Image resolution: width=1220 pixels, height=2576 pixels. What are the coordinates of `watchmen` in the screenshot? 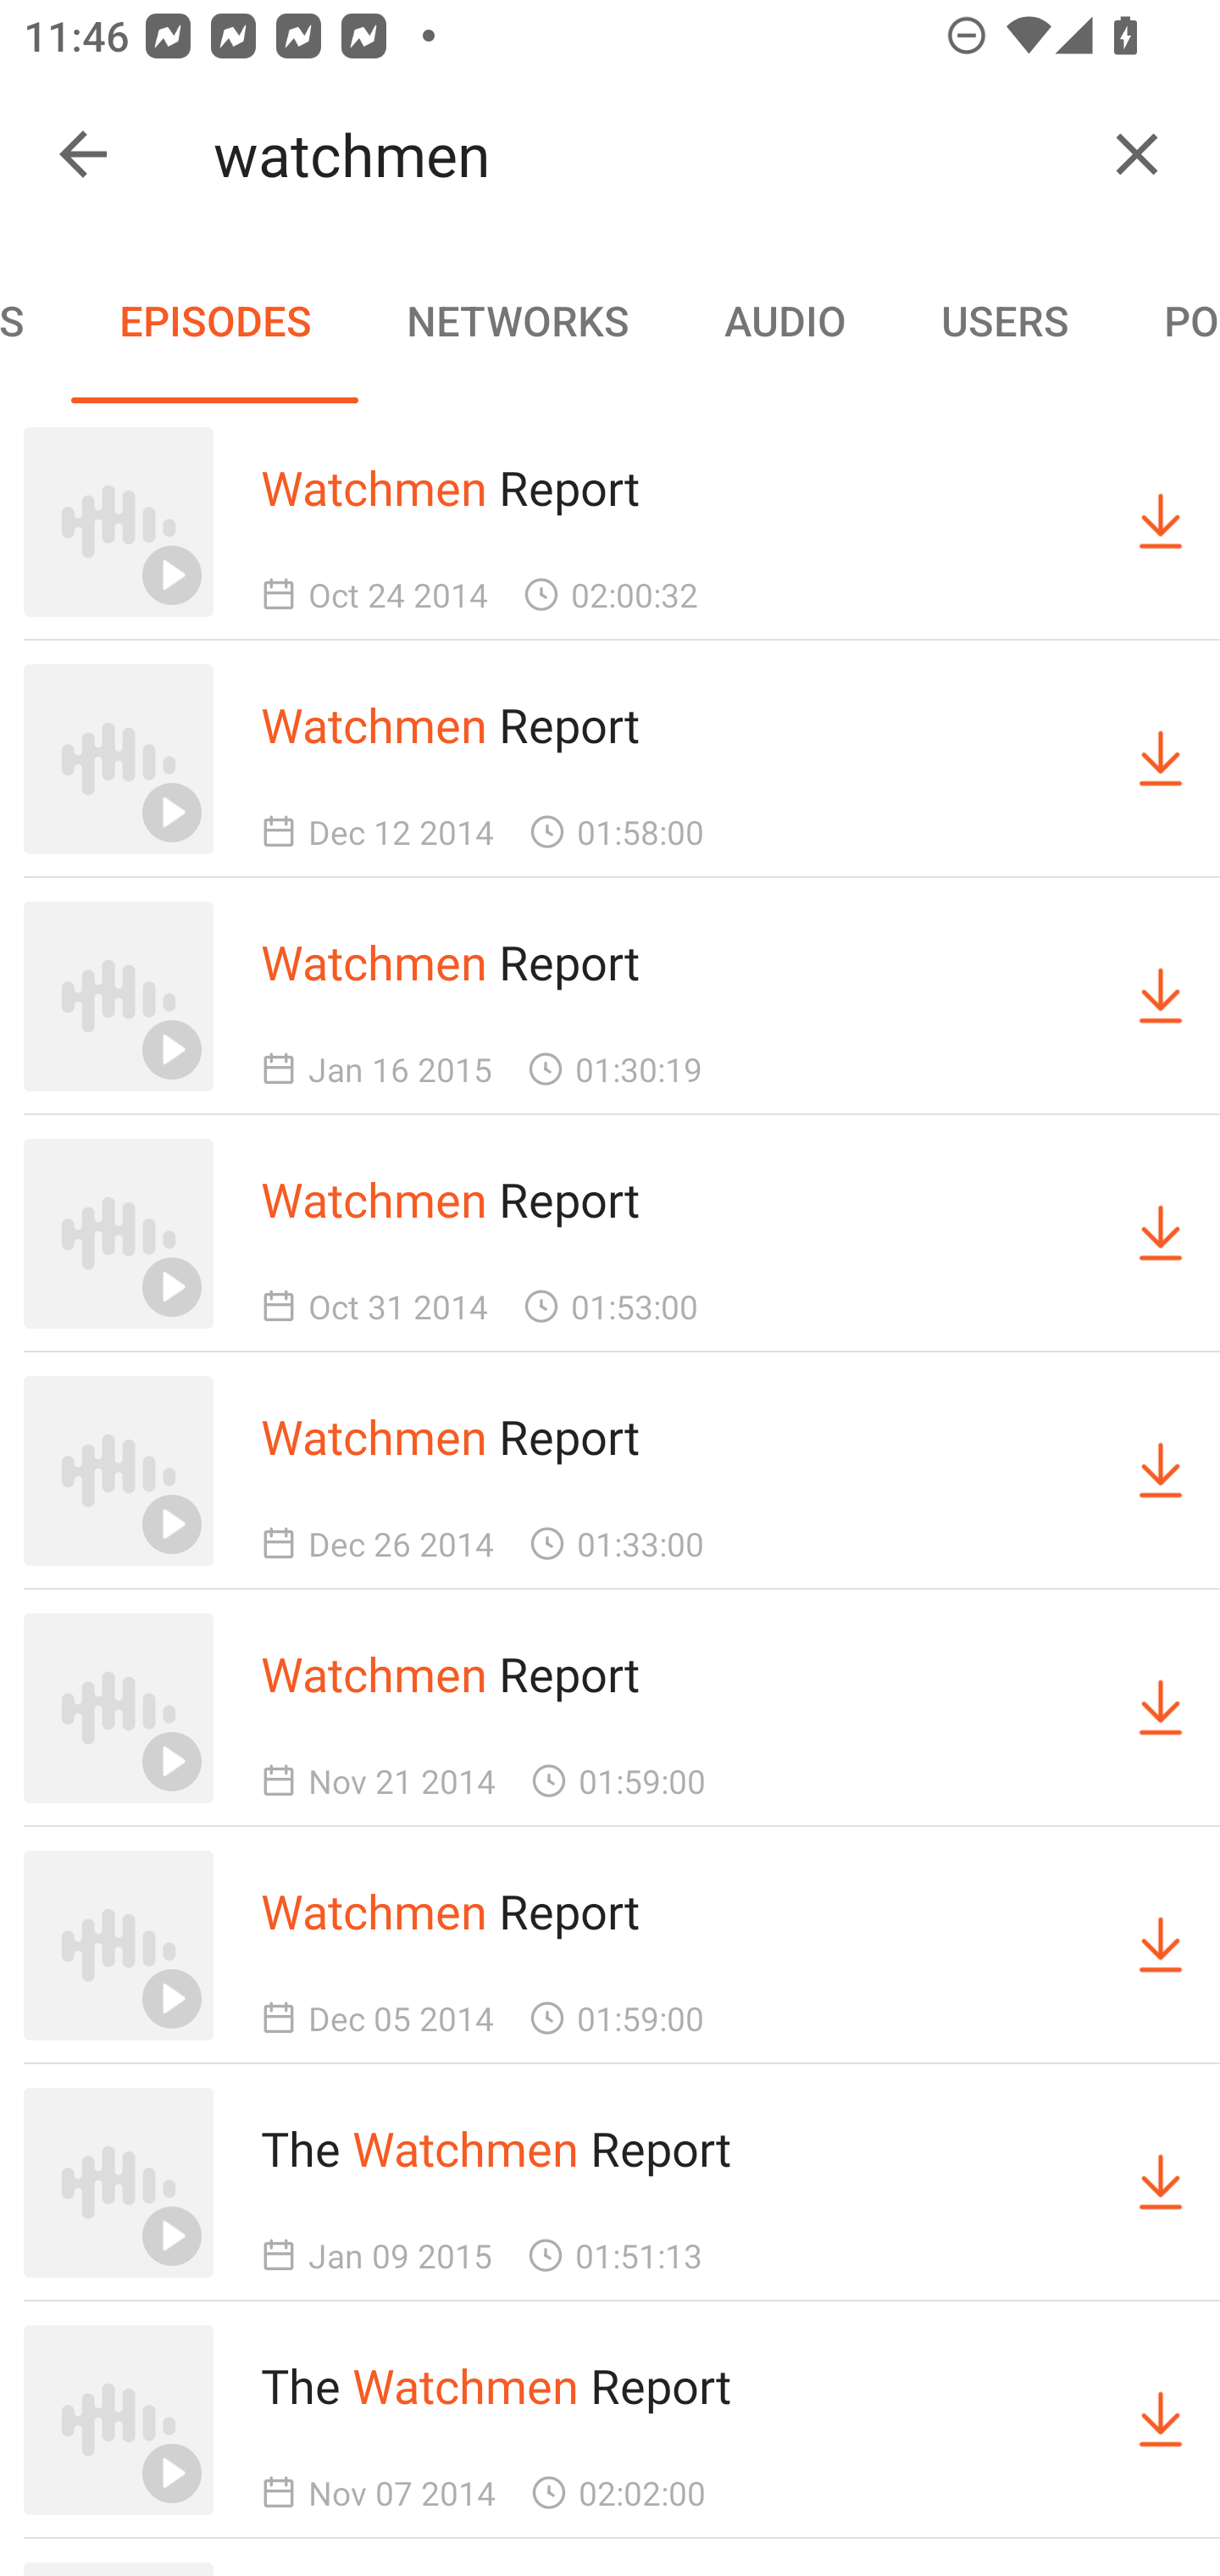 It's located at (645, 154).